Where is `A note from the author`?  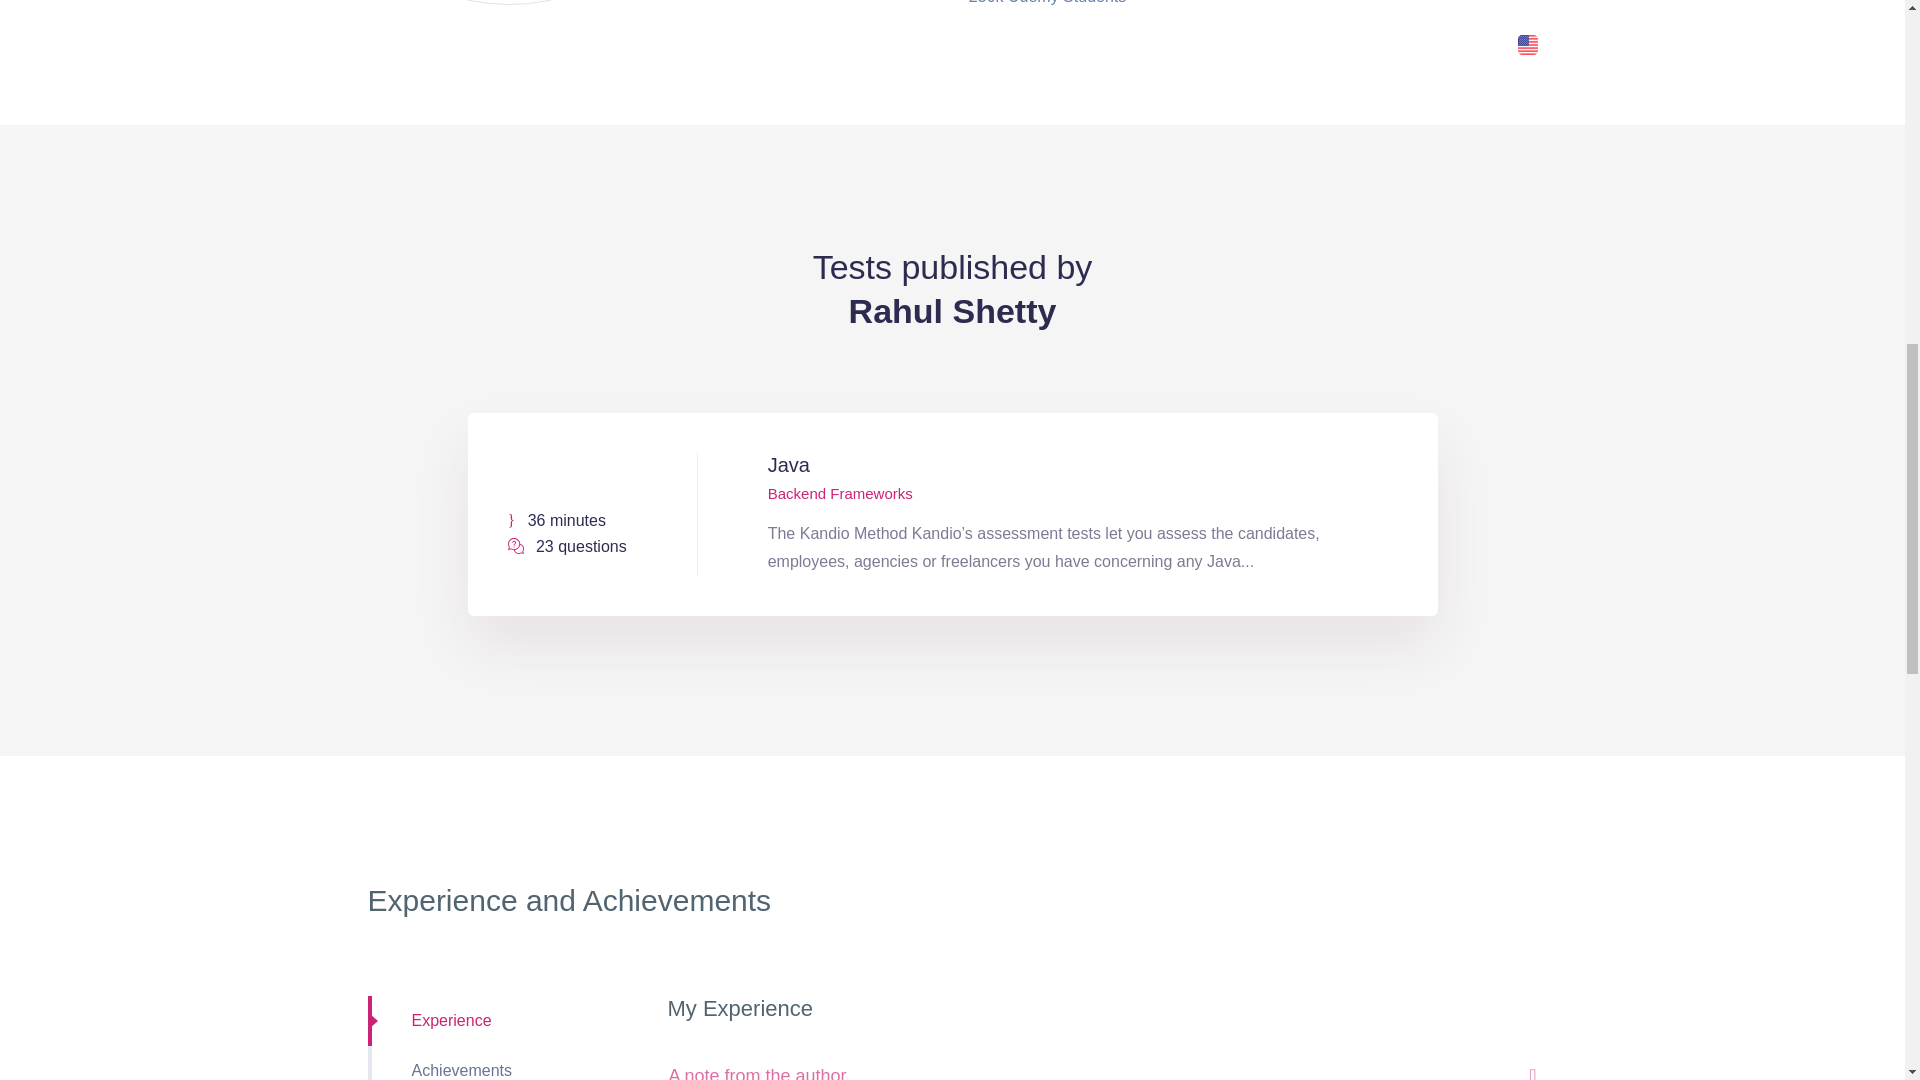 A note from the author is located at coordinates (1102, 1061).